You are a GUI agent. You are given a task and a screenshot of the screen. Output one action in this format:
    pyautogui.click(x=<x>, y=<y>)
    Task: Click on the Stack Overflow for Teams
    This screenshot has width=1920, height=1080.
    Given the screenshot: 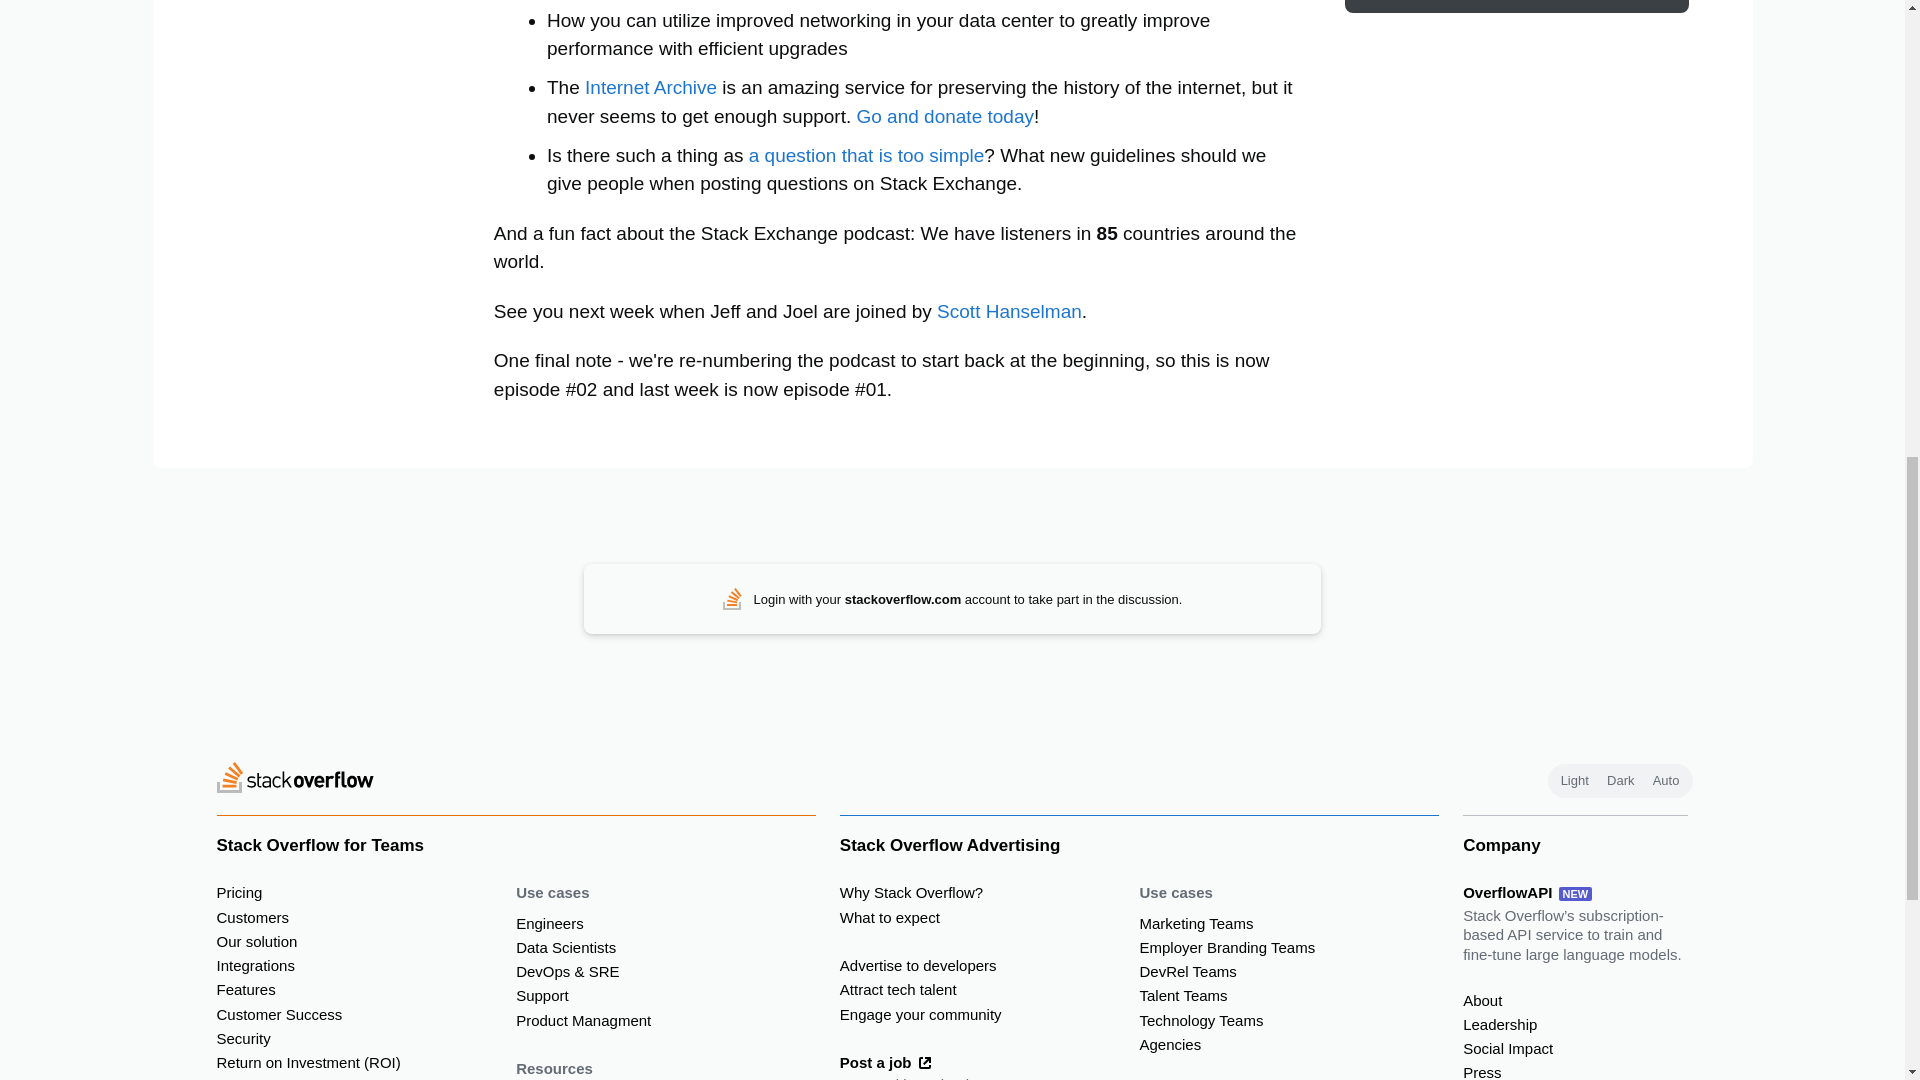 What is the action you would take?
    pyautogui.click(x=514, y=844)
    